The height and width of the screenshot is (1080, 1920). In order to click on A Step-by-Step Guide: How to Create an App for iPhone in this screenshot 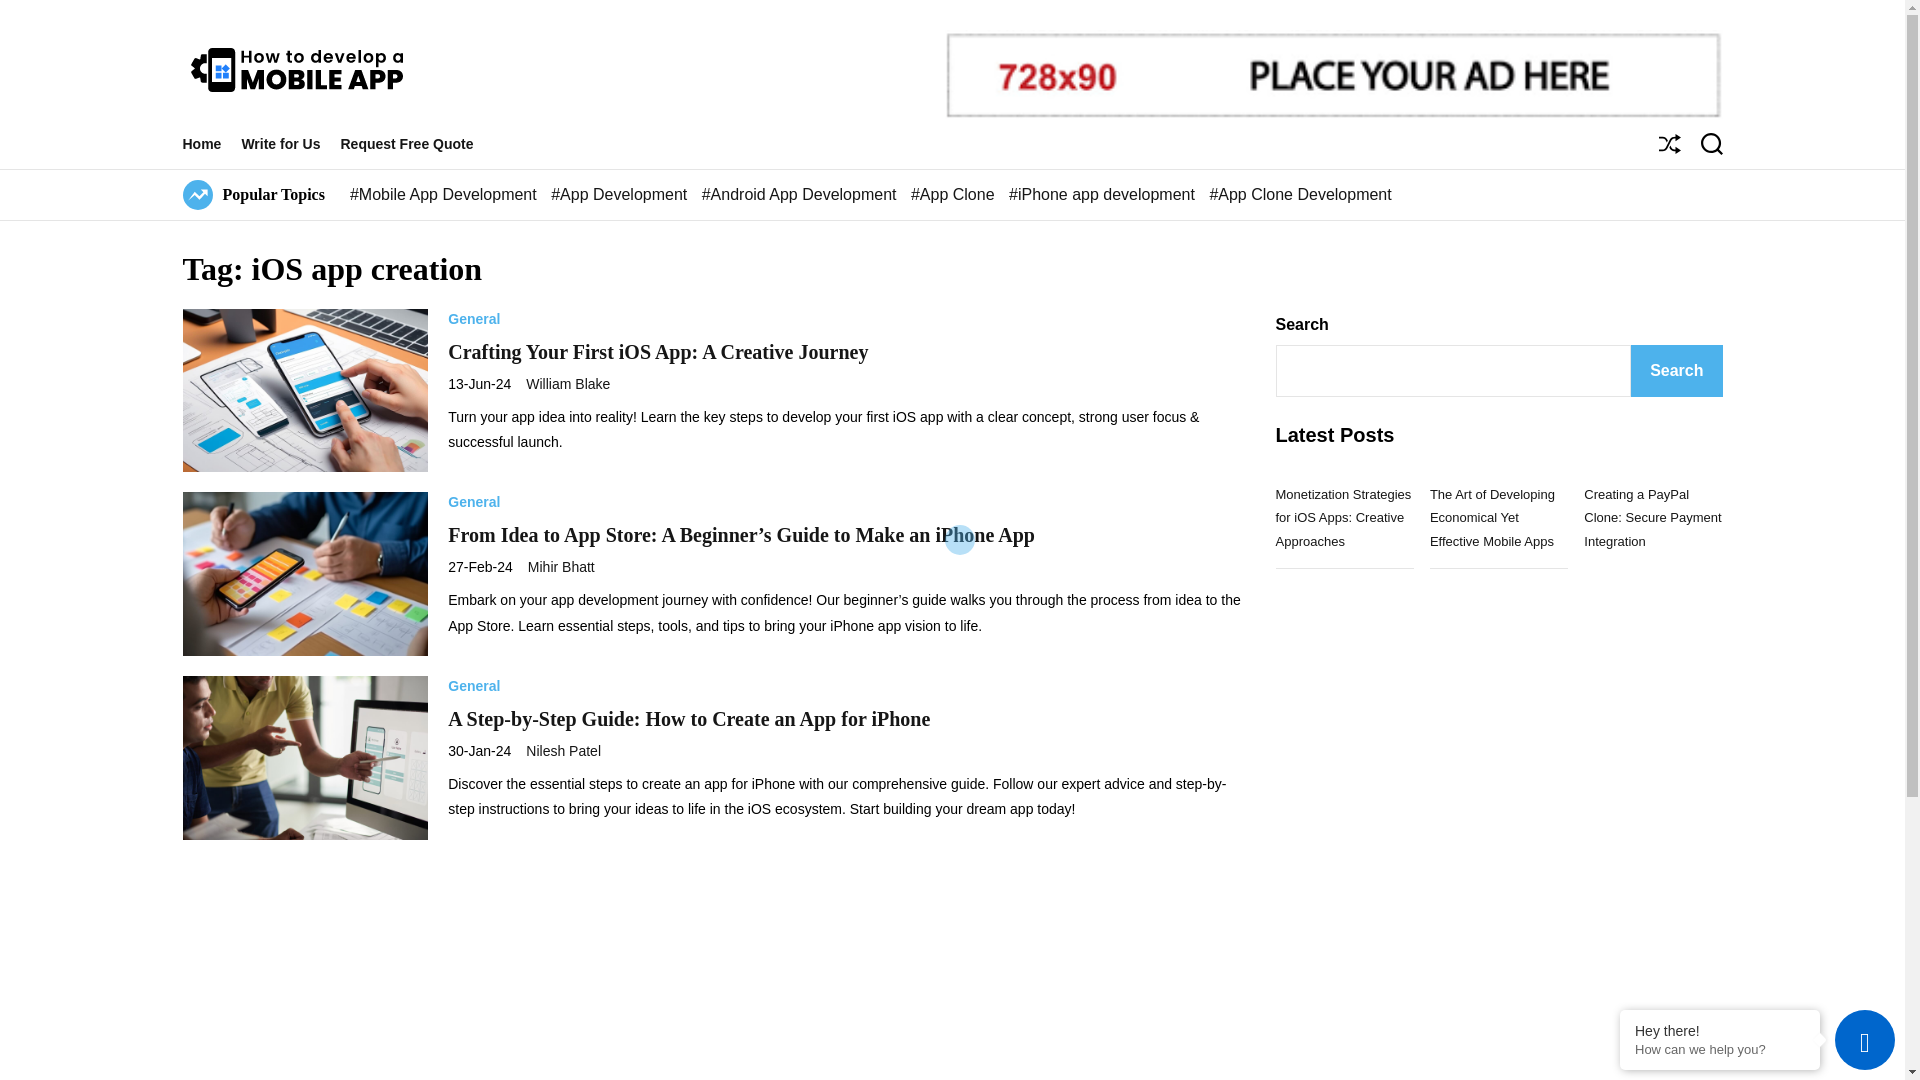, I will do `click(688, 719)`.